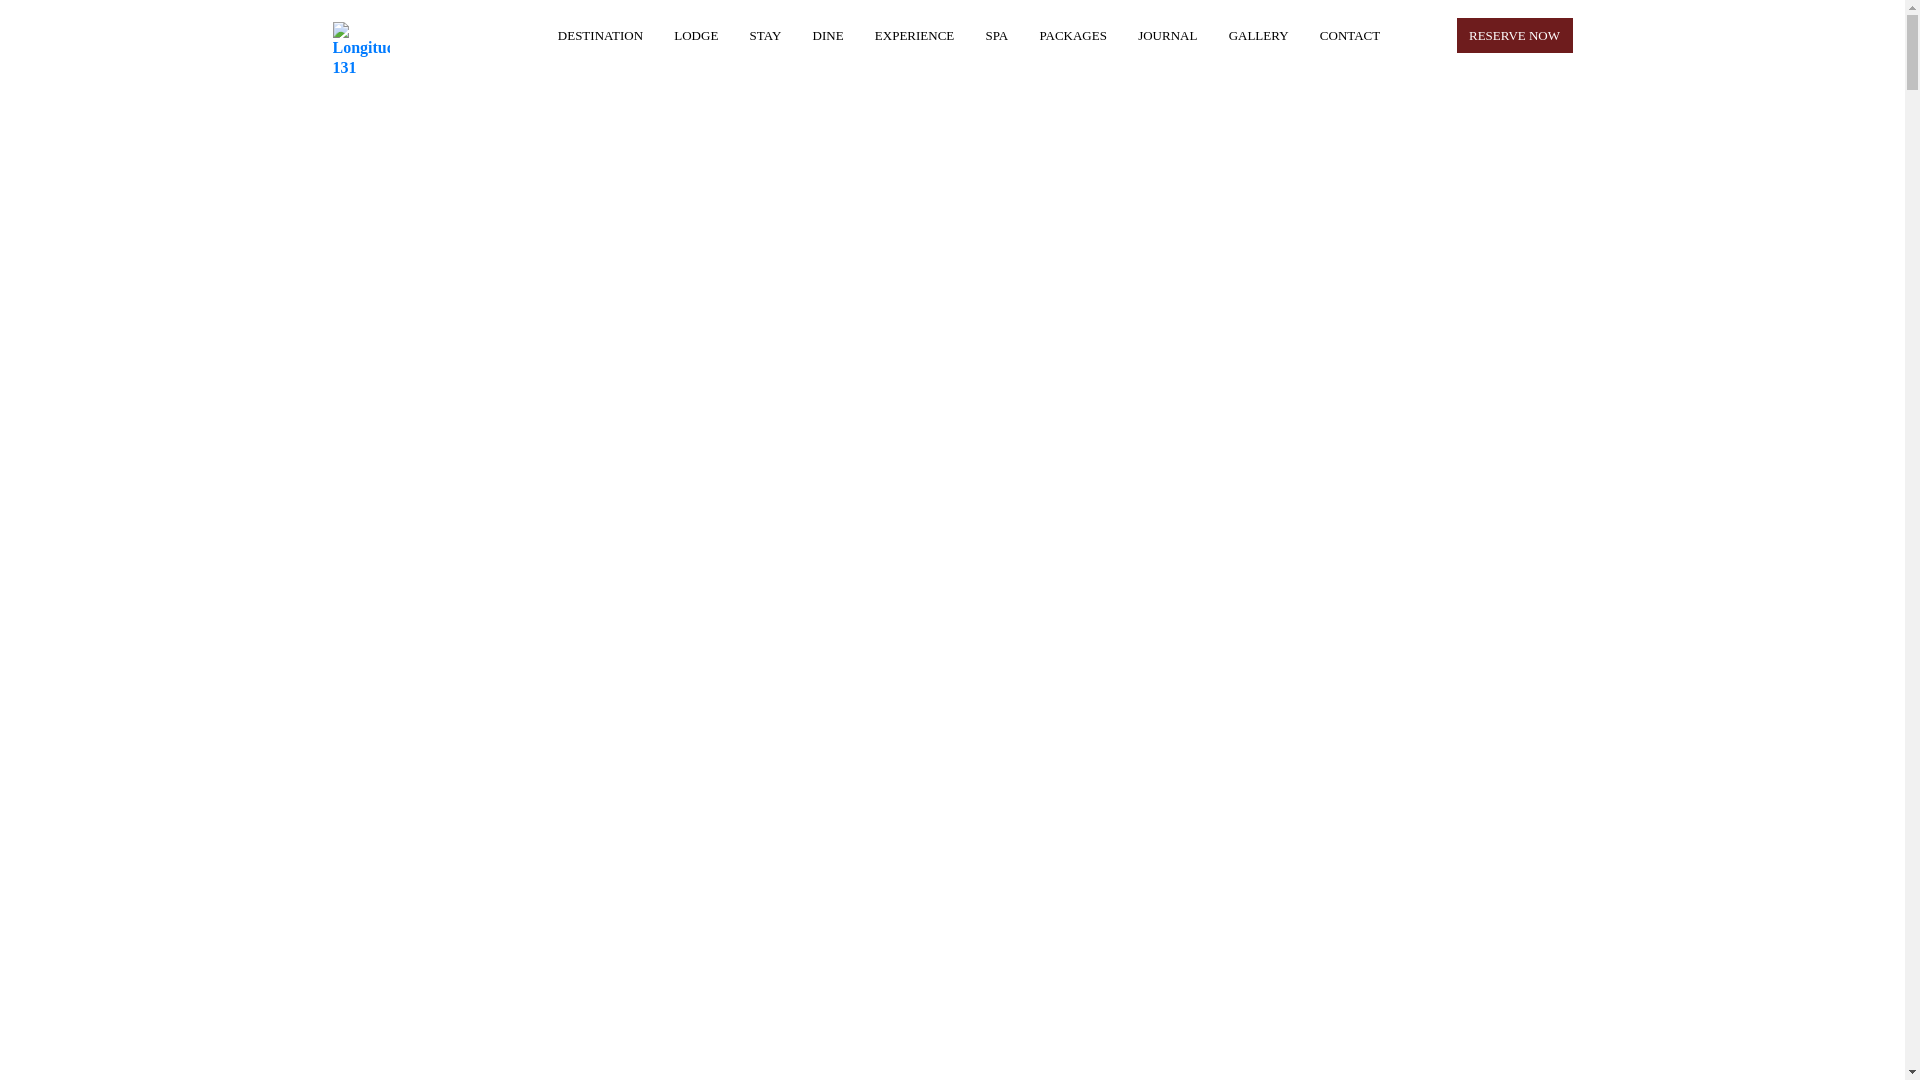 The width and height of the screenshot is (1920, 1080). I want to click on JOURNAL, so click(1168, 36).